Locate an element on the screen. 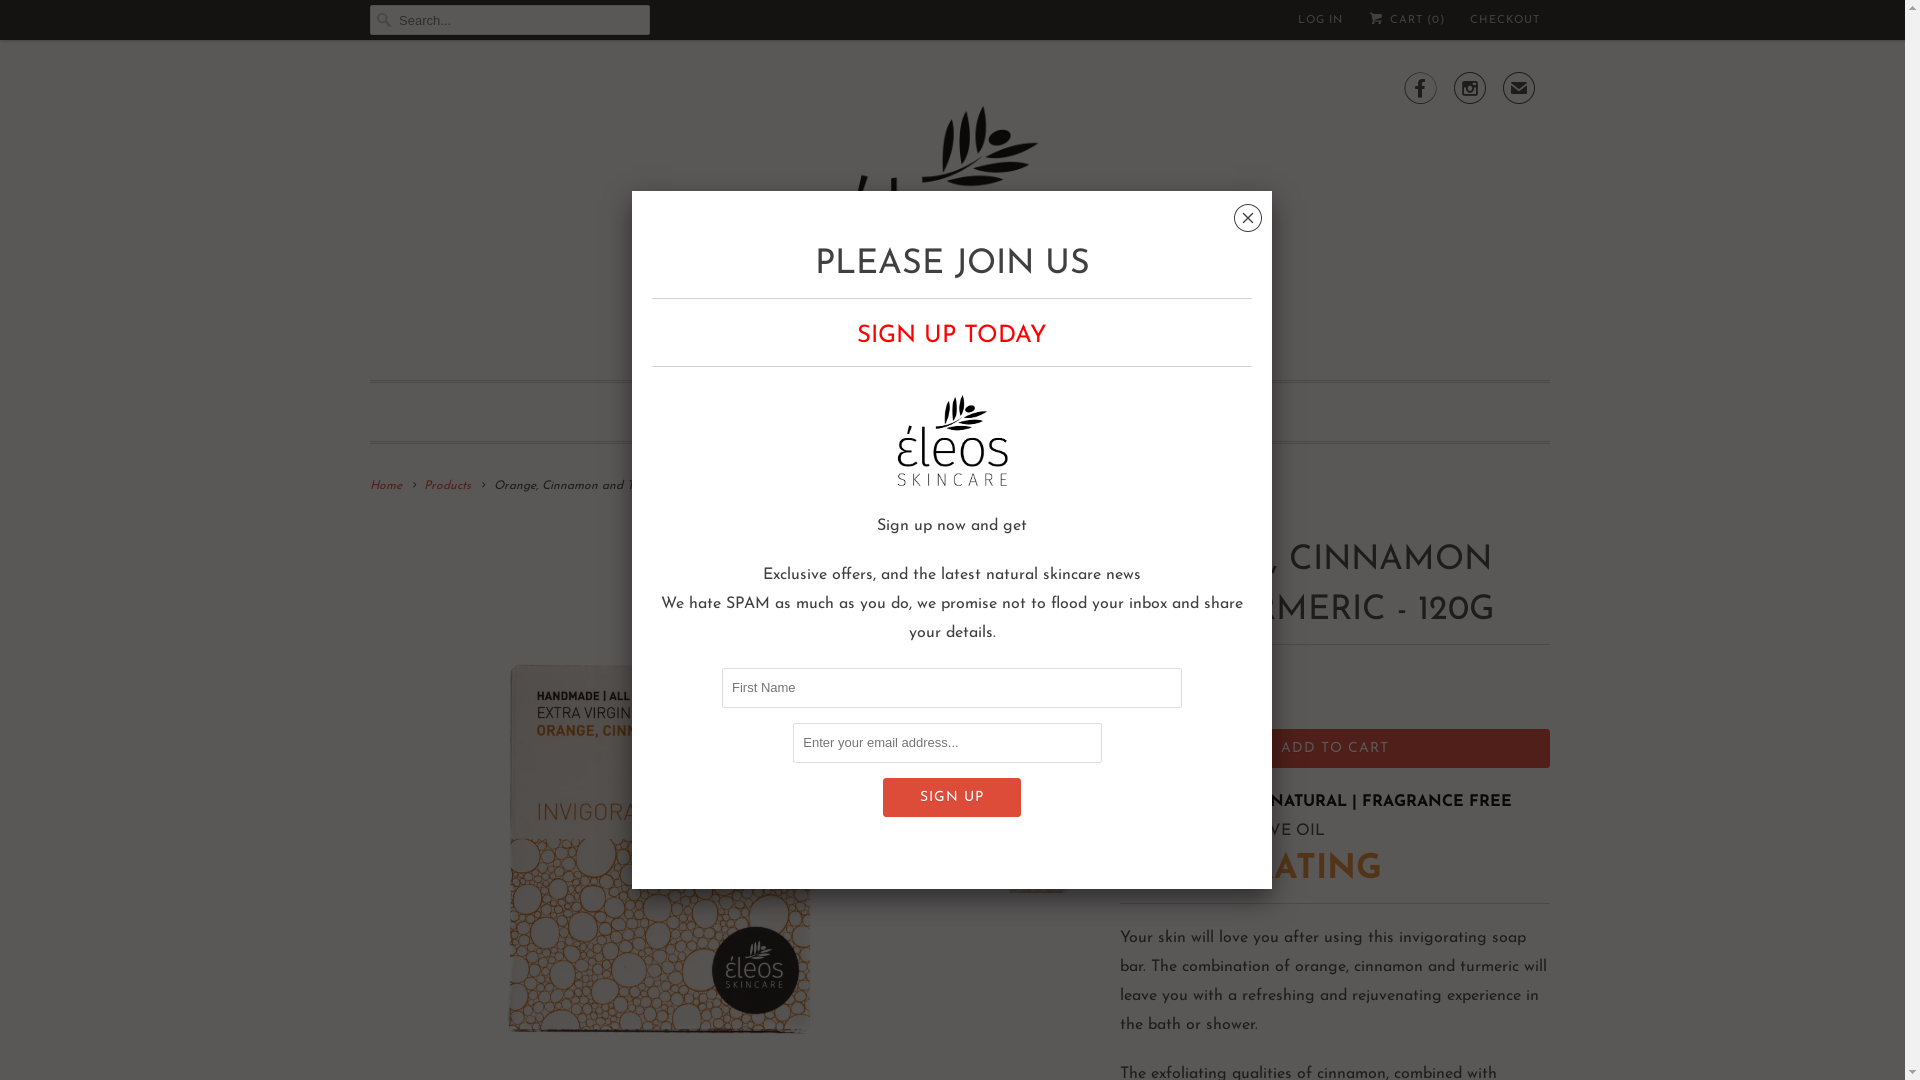  CART (0) is located at coordinates (1406, 20).